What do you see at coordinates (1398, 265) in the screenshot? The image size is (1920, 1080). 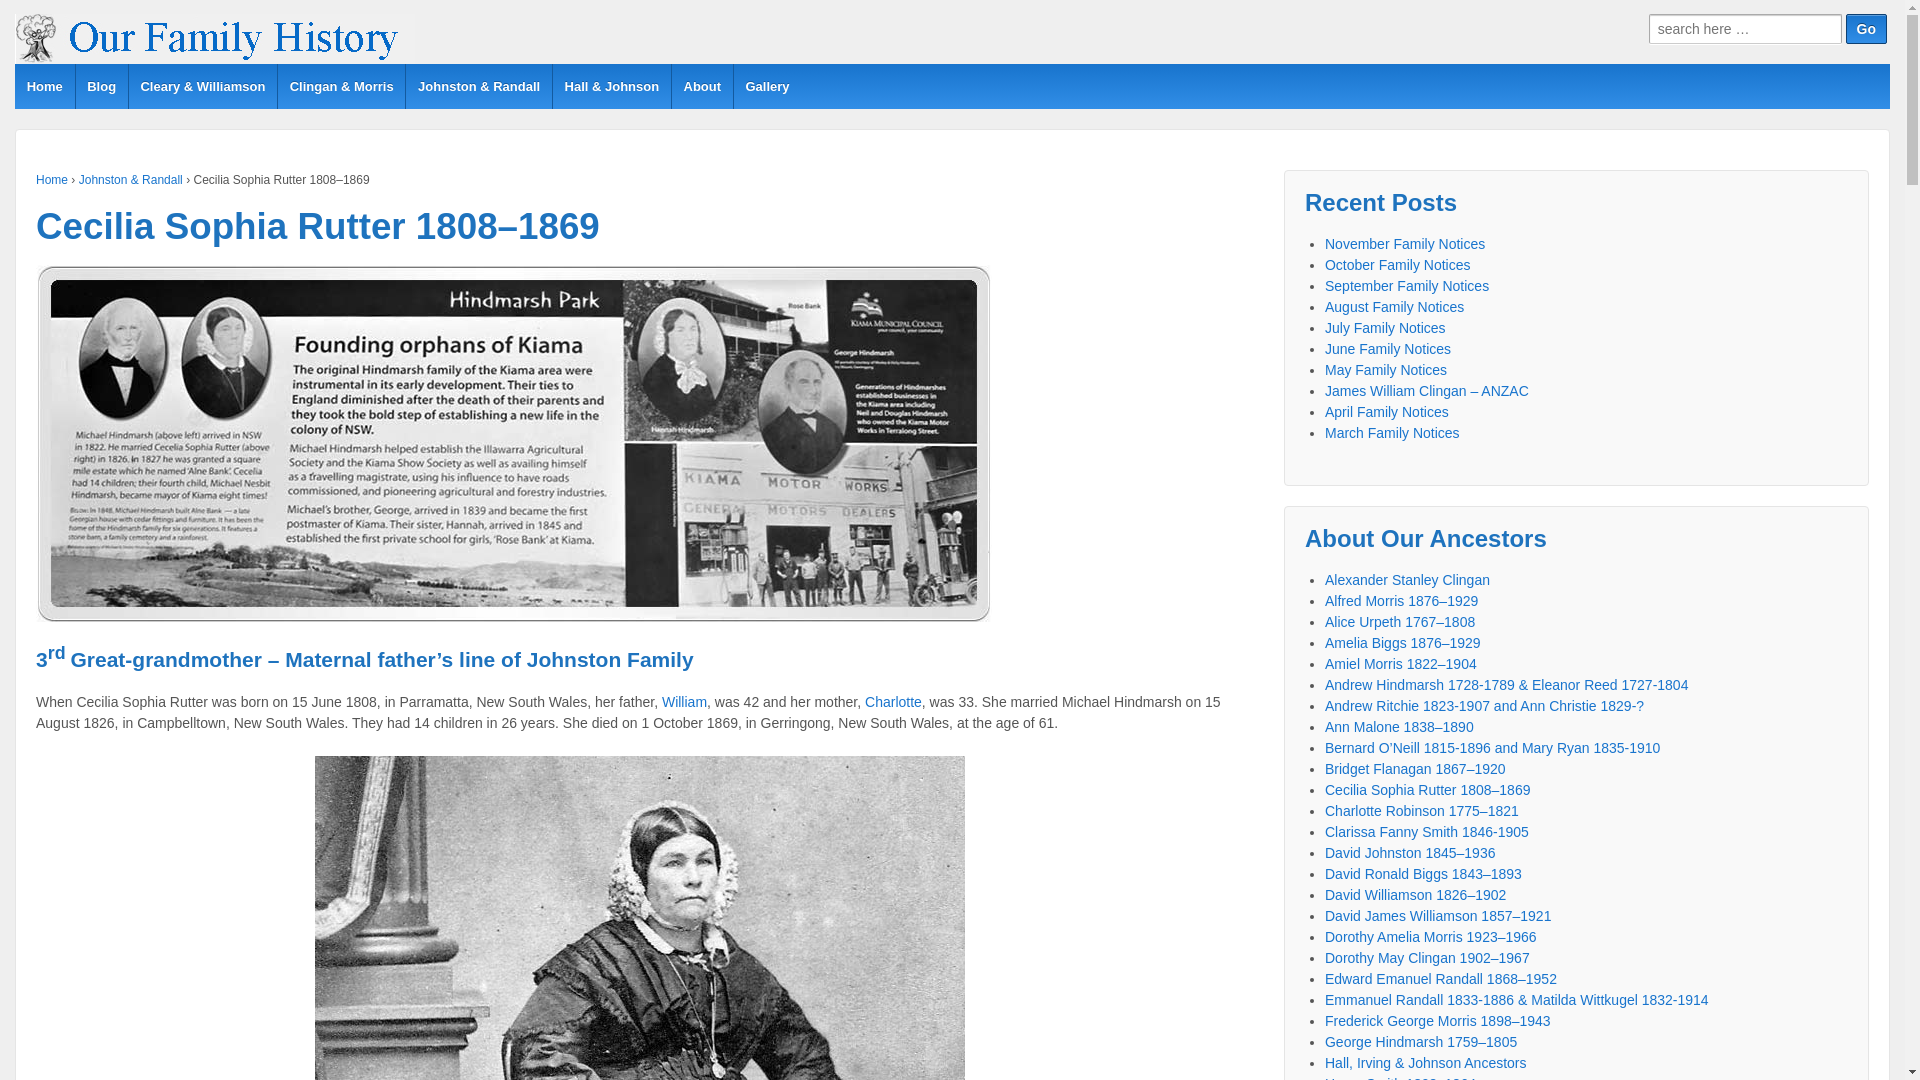 I see `October Family Notices` at bounding box center [1398, 265].